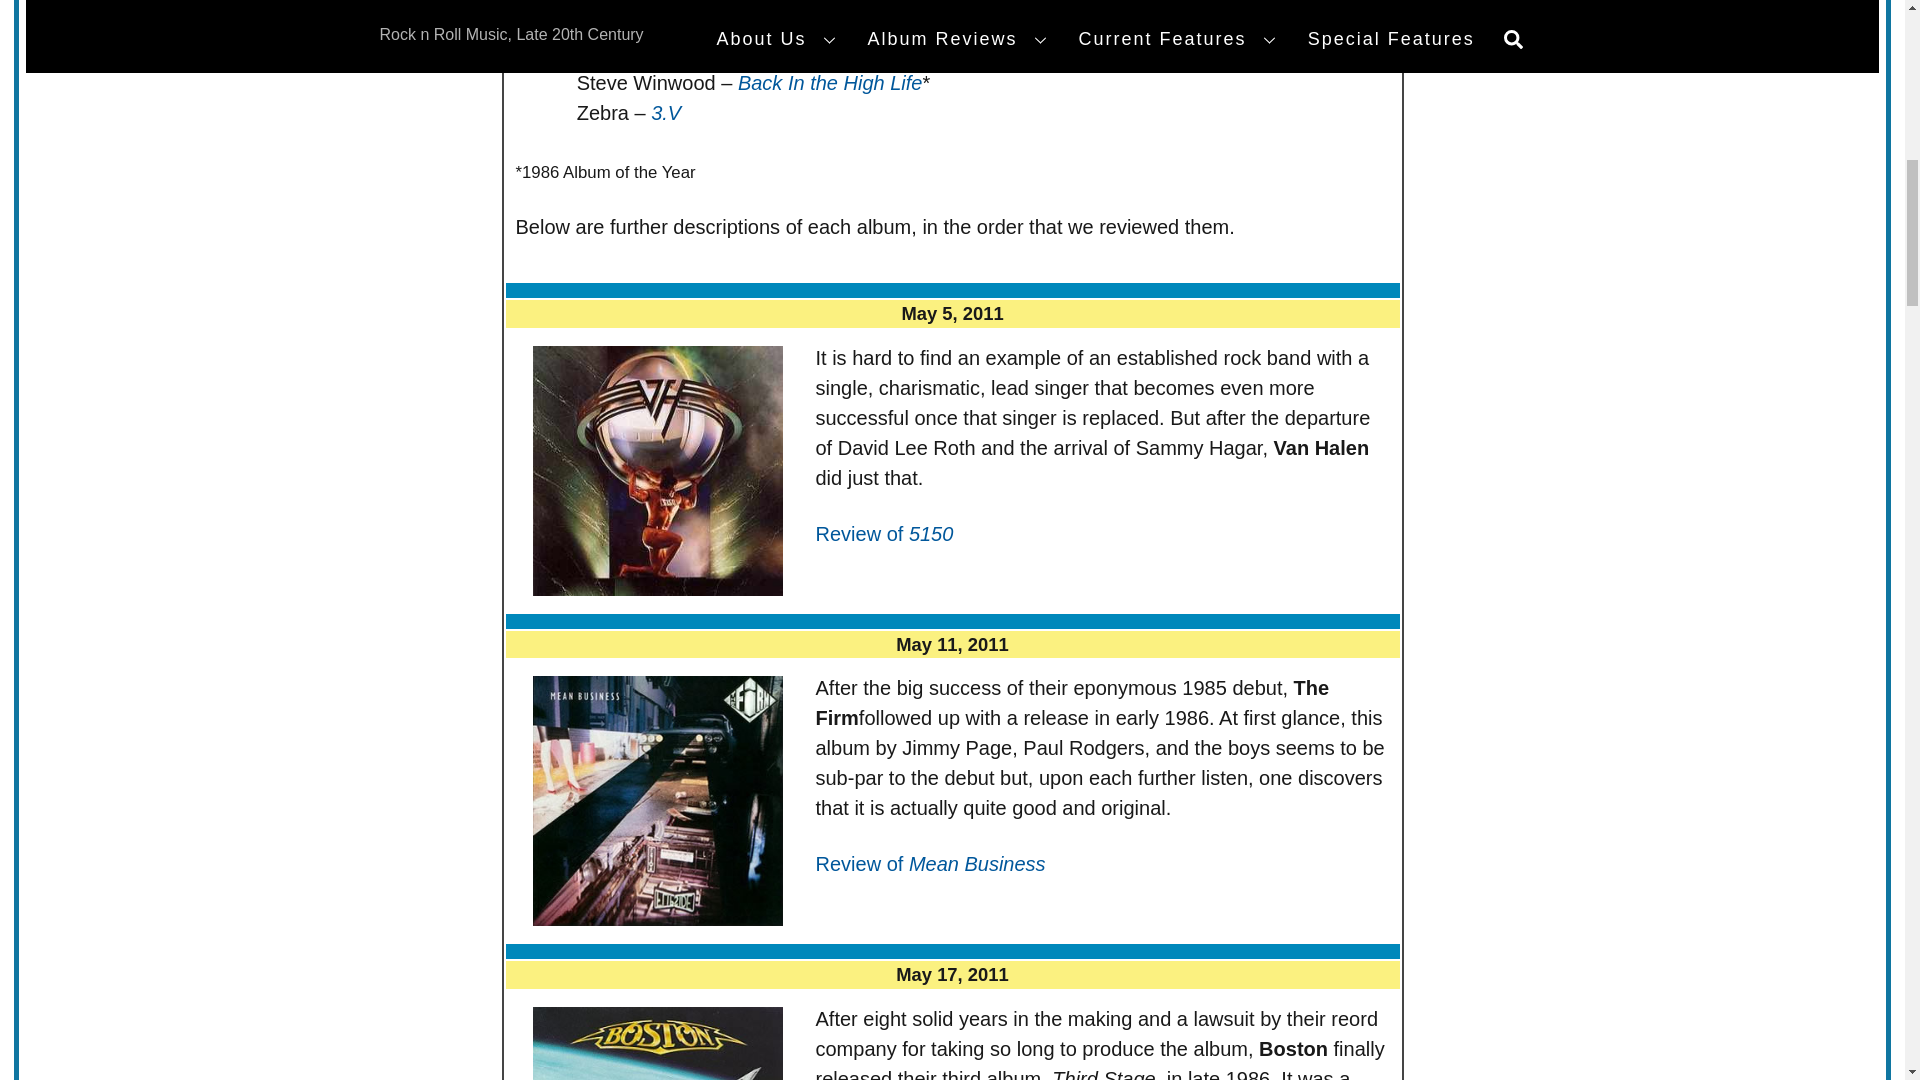  I want to click on Mechanical Resonance, so click(750, 22).